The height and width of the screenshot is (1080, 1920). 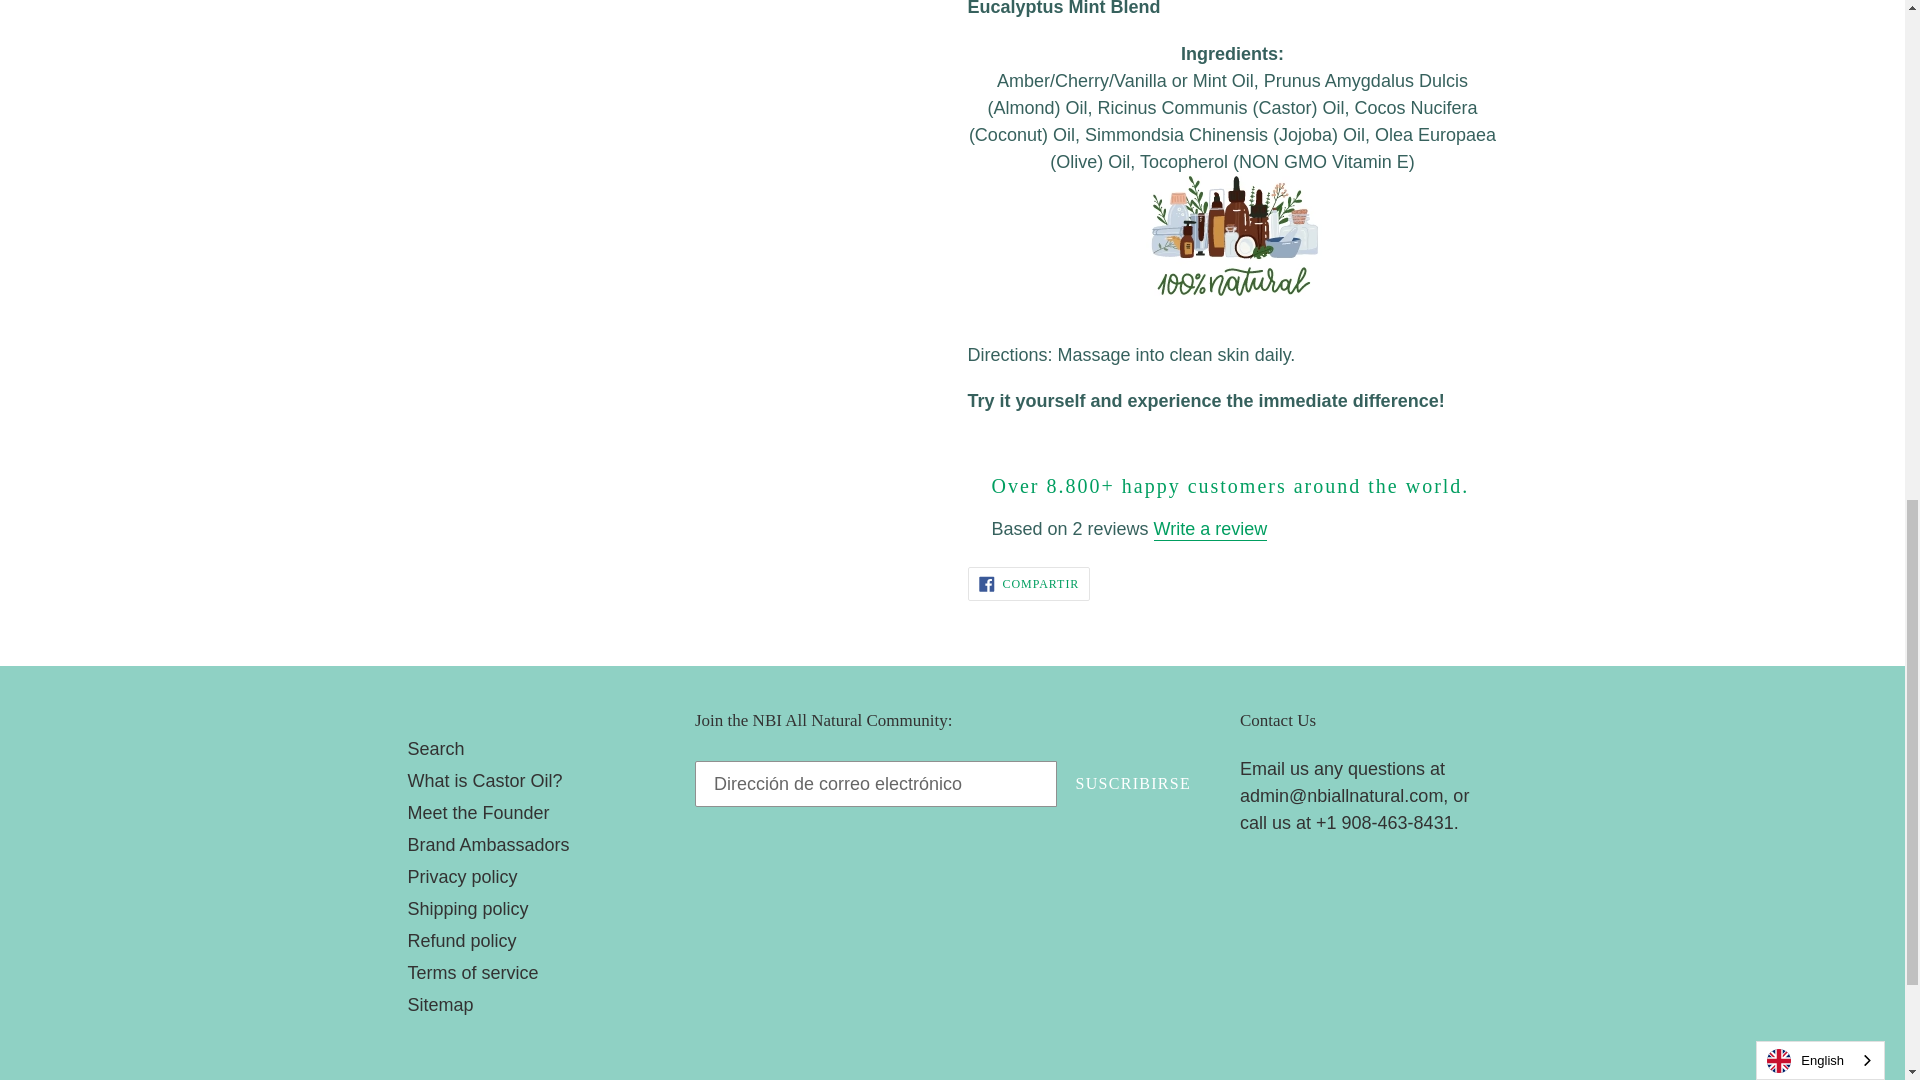 I want to click on Write a review, so click(x=1210, y=530).